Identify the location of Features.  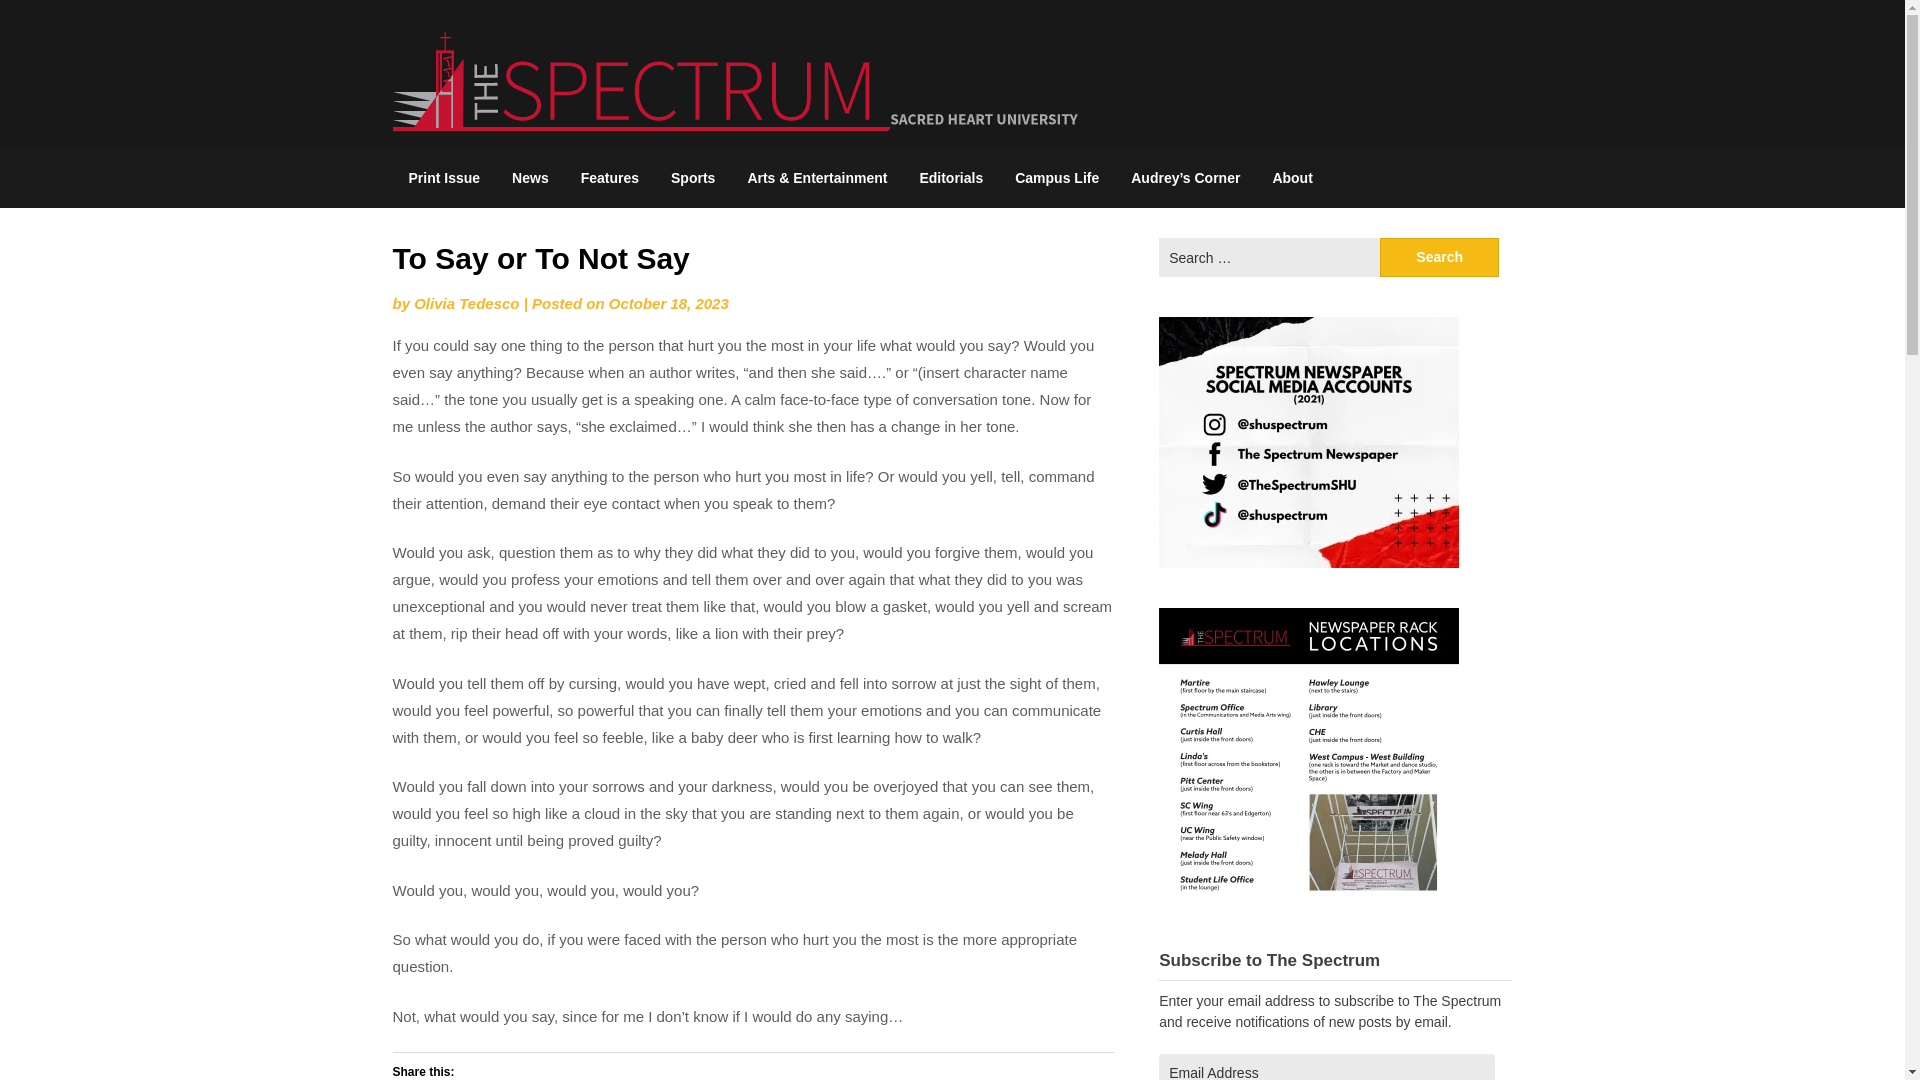
(609, 178).